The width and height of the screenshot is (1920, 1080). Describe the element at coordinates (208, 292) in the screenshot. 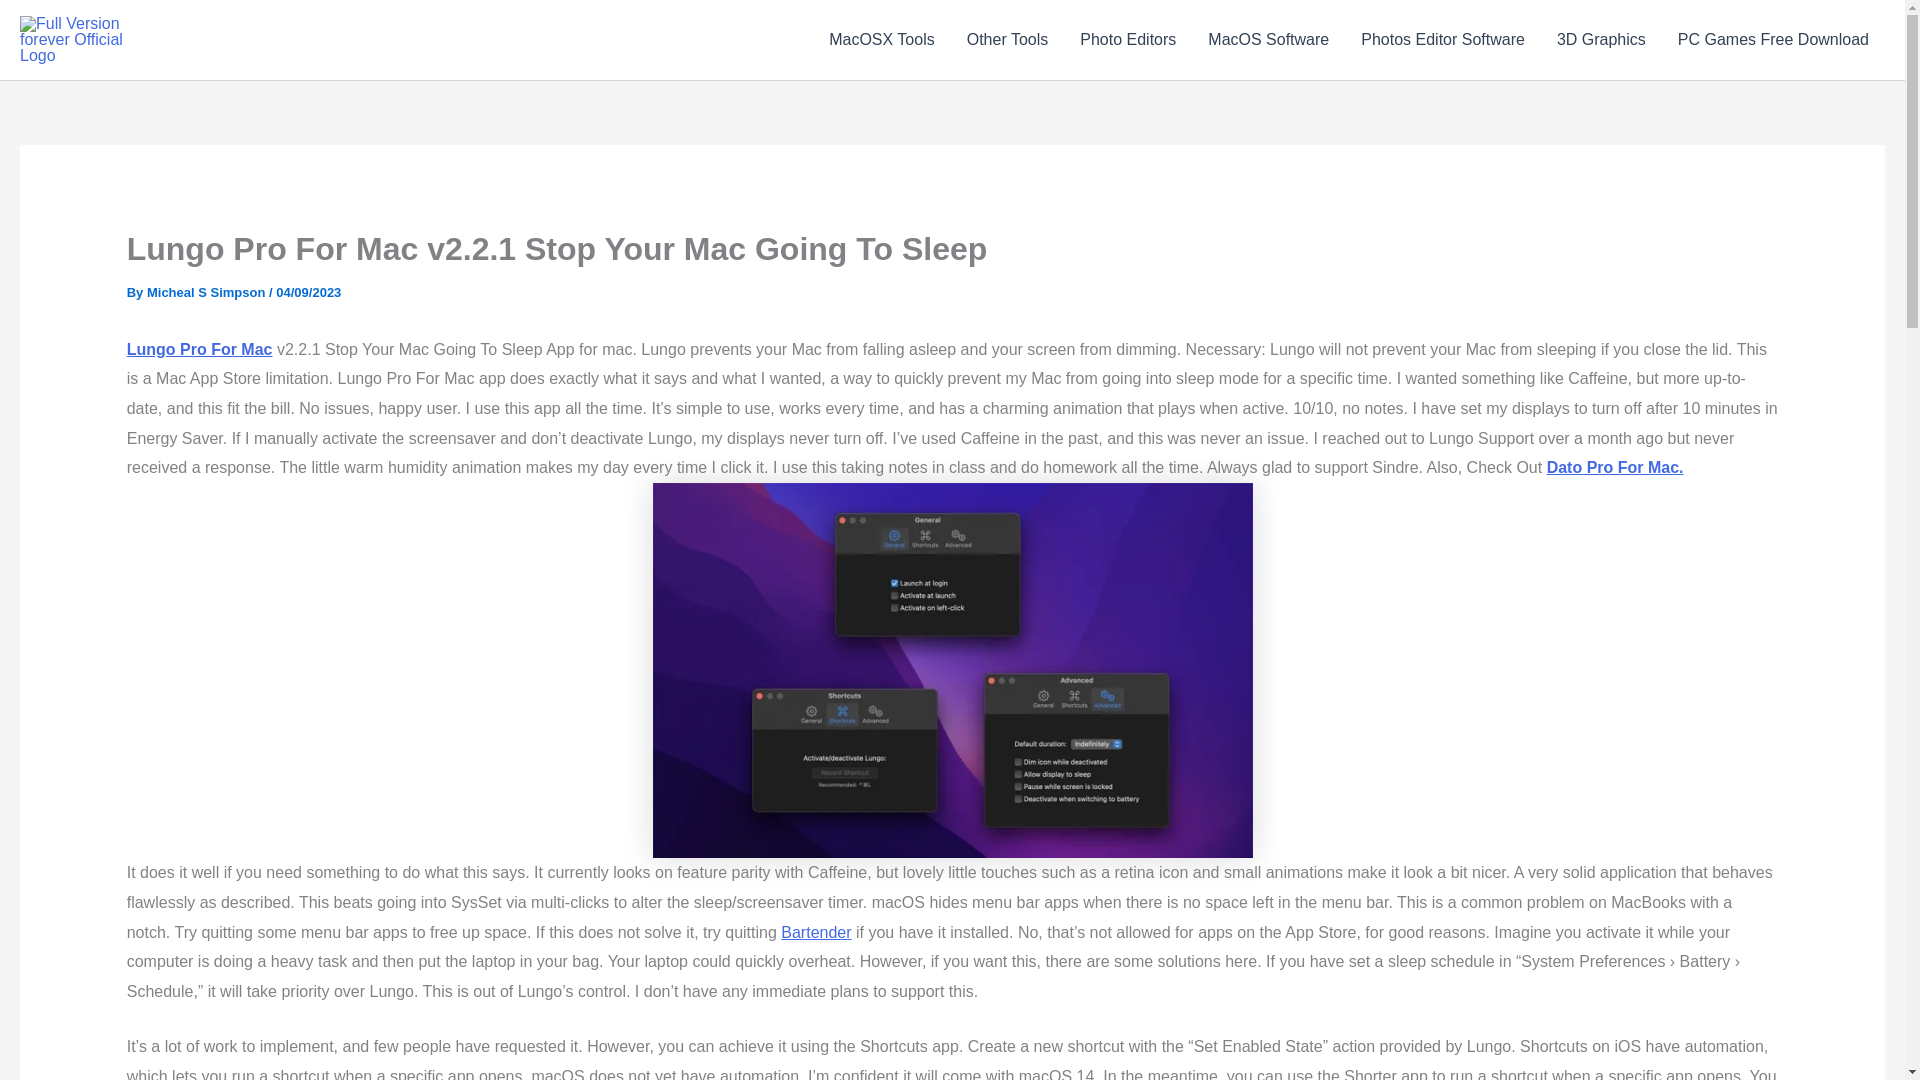

I see `Micheal S Simpson` at that location.